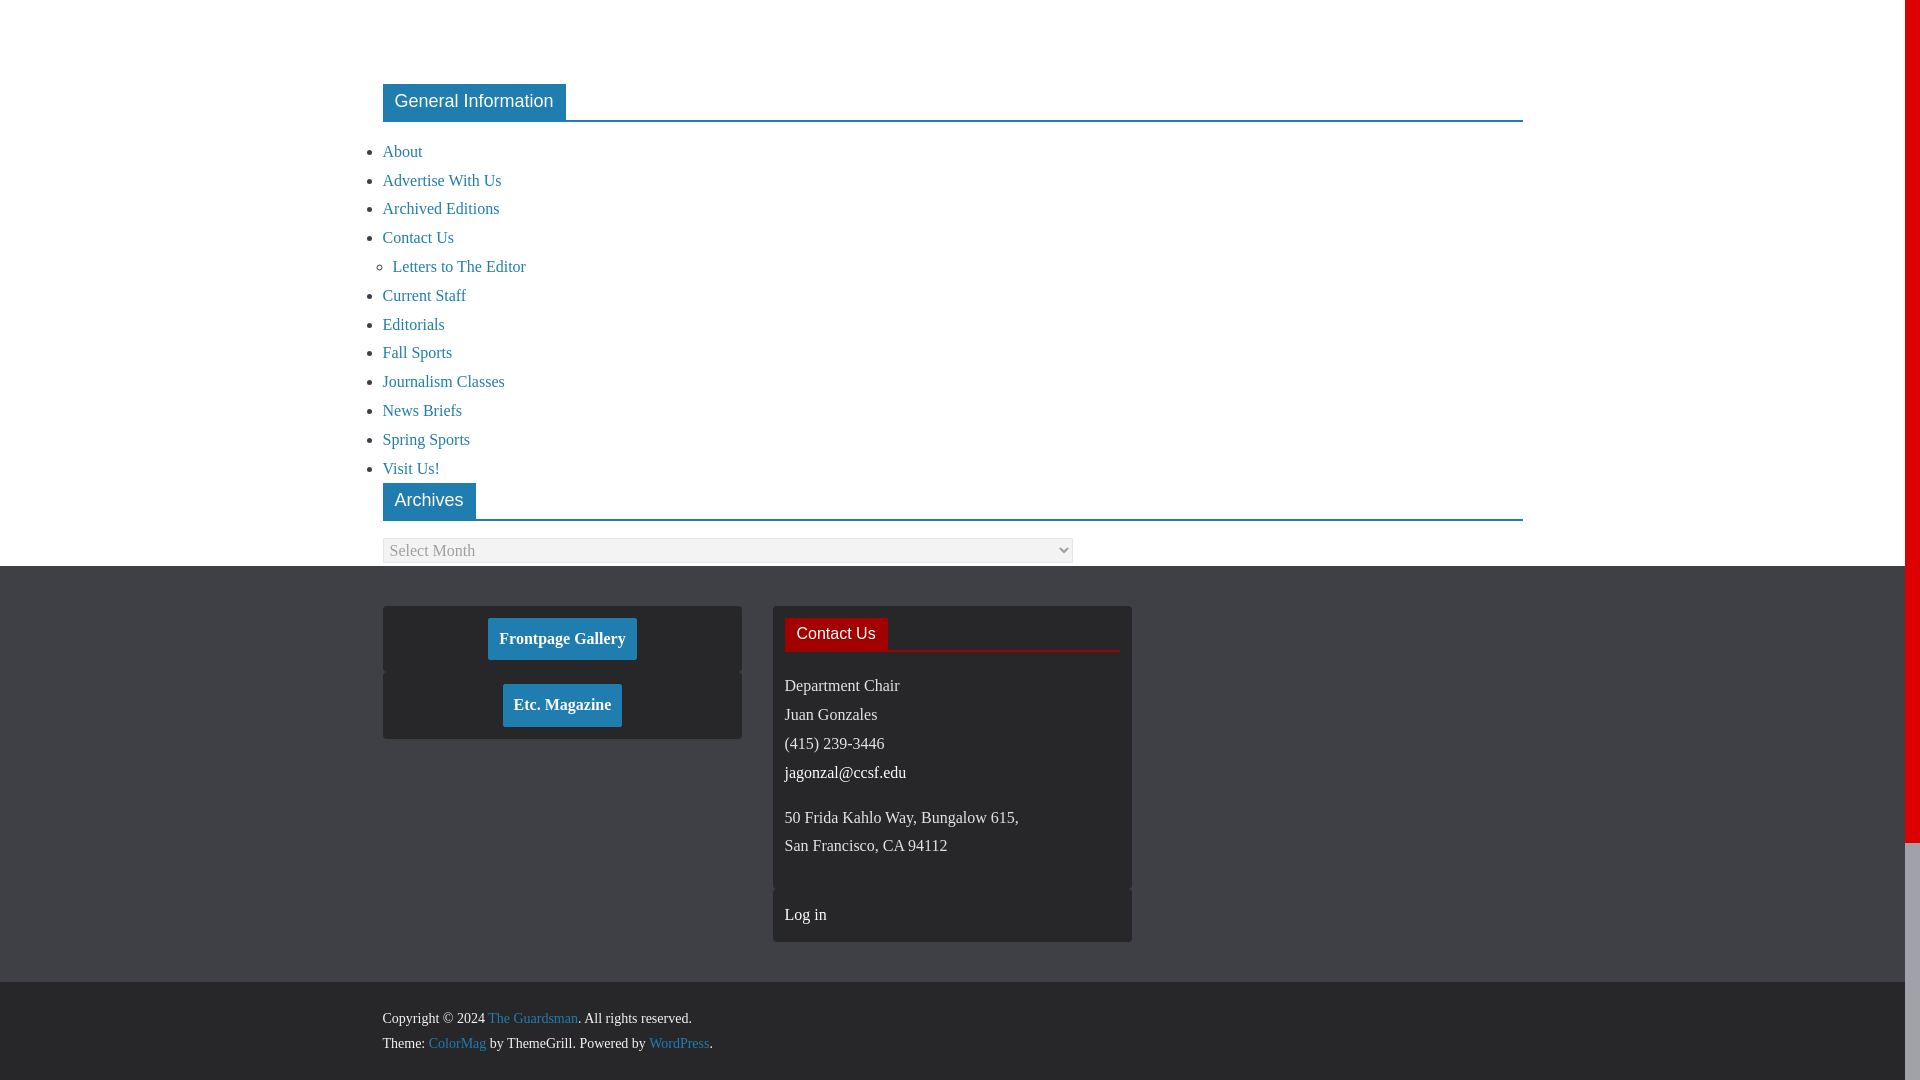 The height and width of the screenshot is (1080, 1920). Describe the element at coordinates (418, 237) in the screenshot. I see `Contact Us` at that location.